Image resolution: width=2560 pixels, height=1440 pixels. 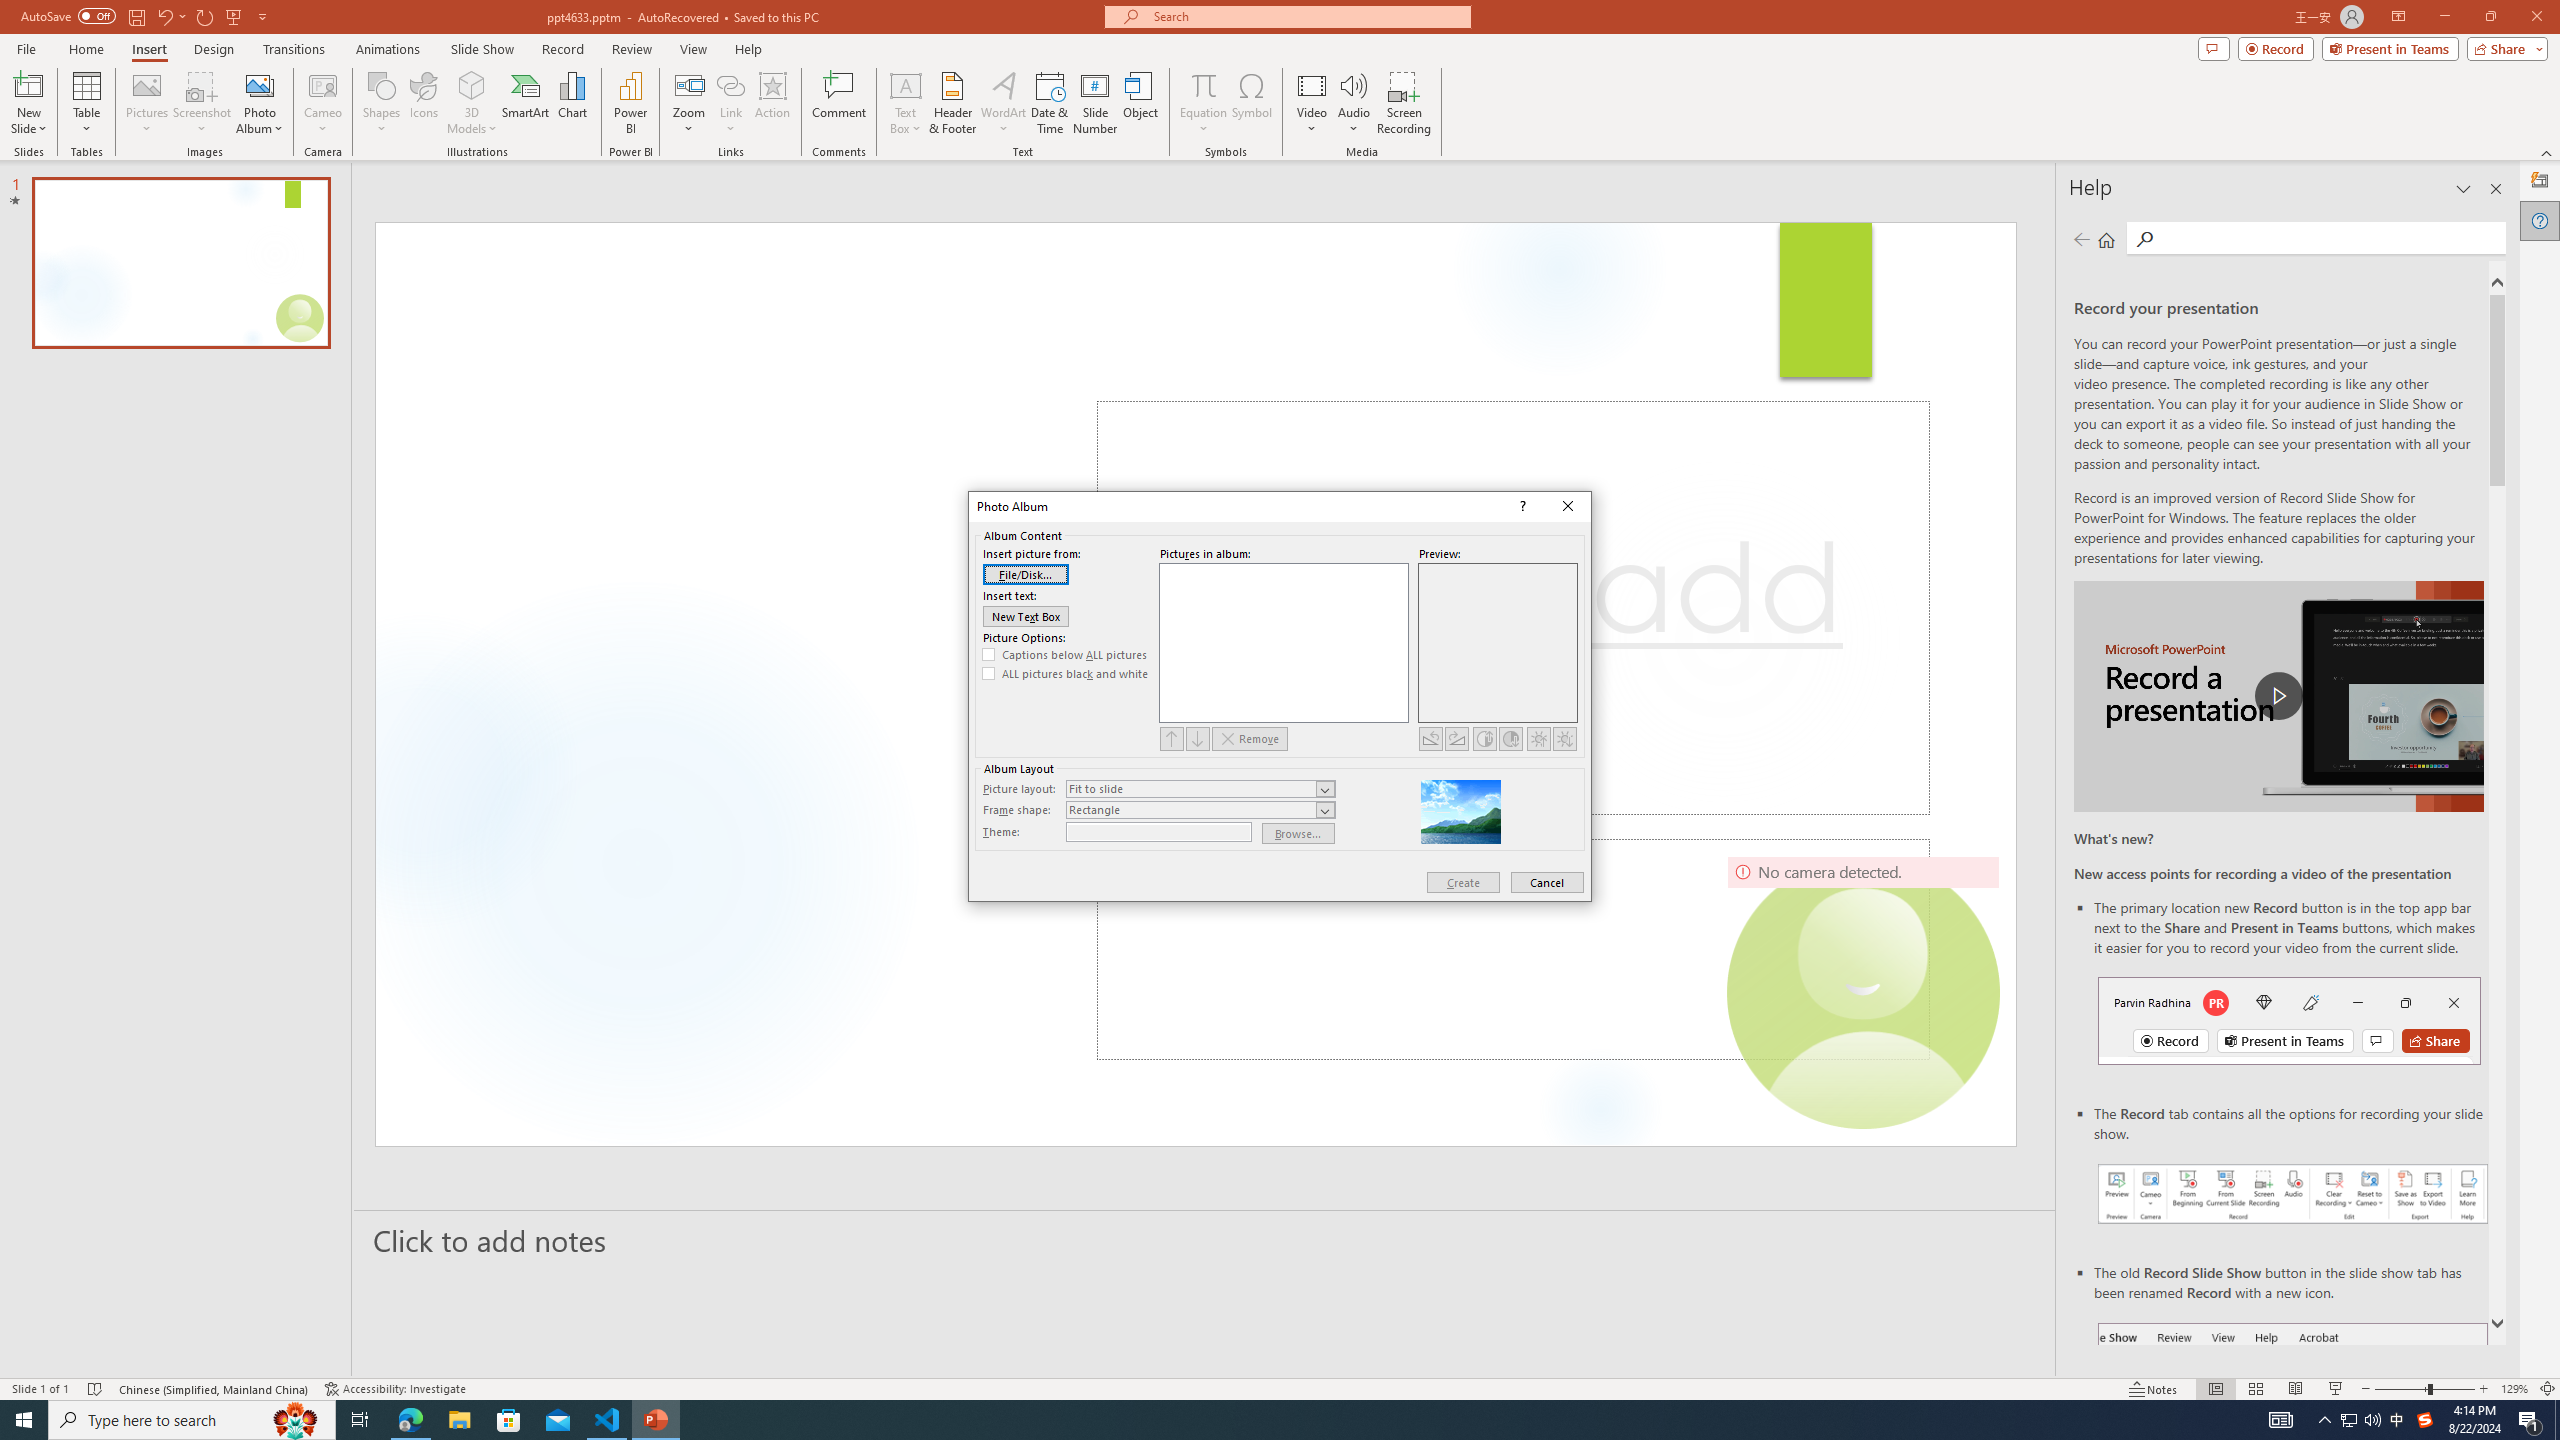 I want to click on Comment, so click(x=838, y=103).